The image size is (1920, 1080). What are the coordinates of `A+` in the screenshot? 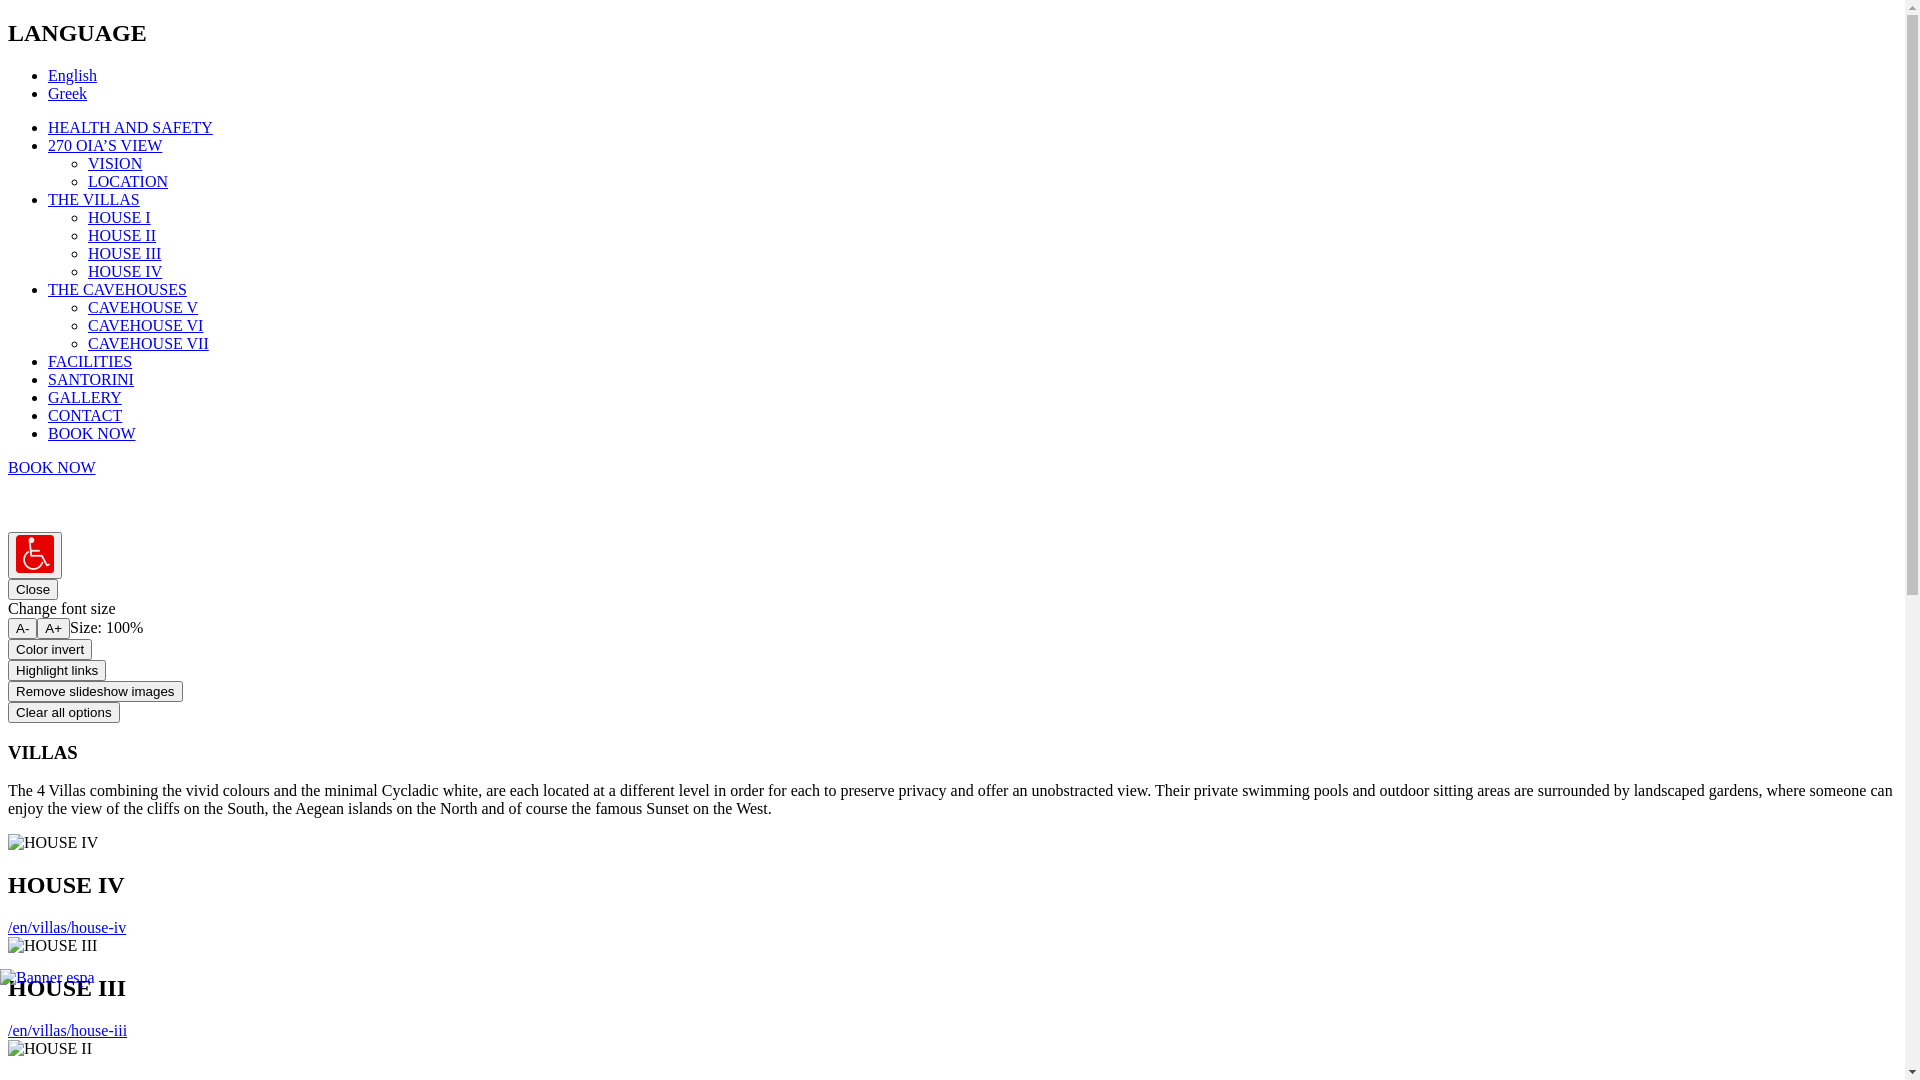 It's located at (54, 628).